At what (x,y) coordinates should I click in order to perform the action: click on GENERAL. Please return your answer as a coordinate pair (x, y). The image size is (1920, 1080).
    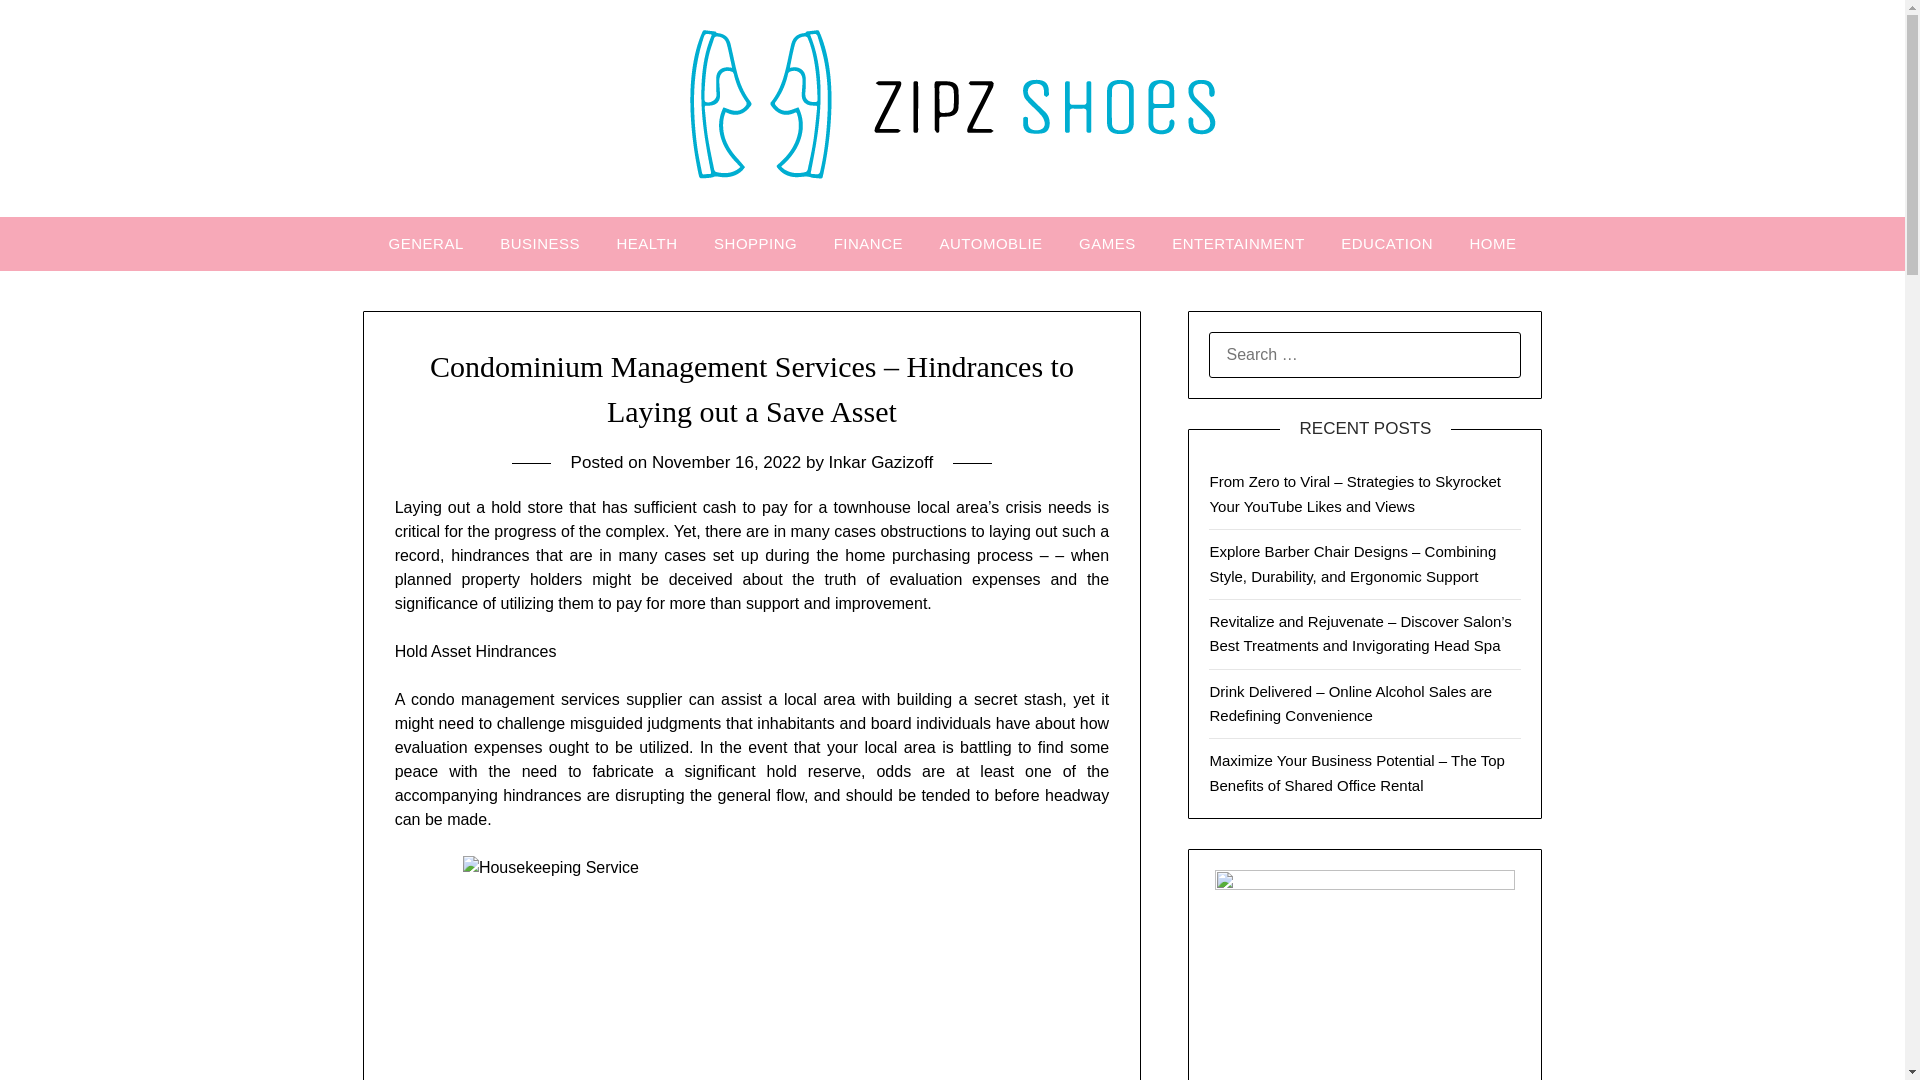
    Looking at the image, I should click on (426, 244).